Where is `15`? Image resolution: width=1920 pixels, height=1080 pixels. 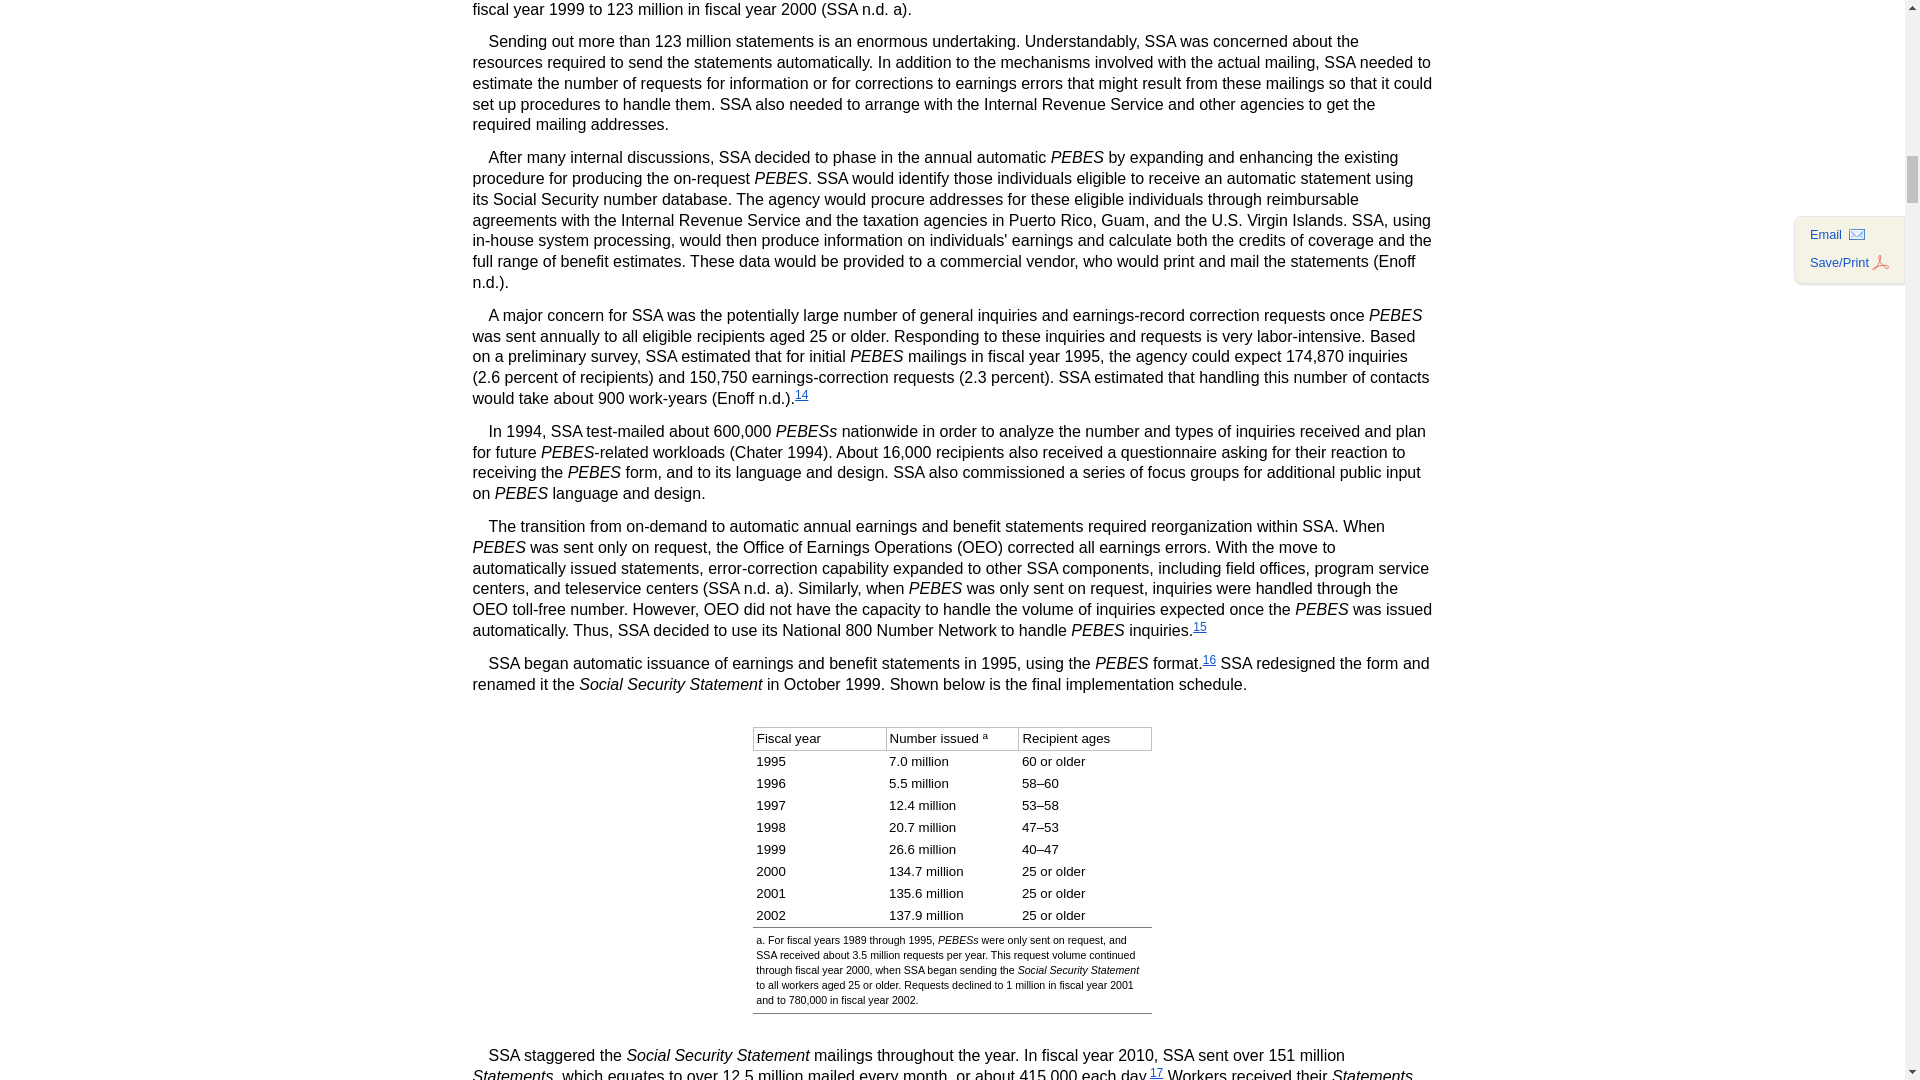
15 is located at coordinates (1198, 626).